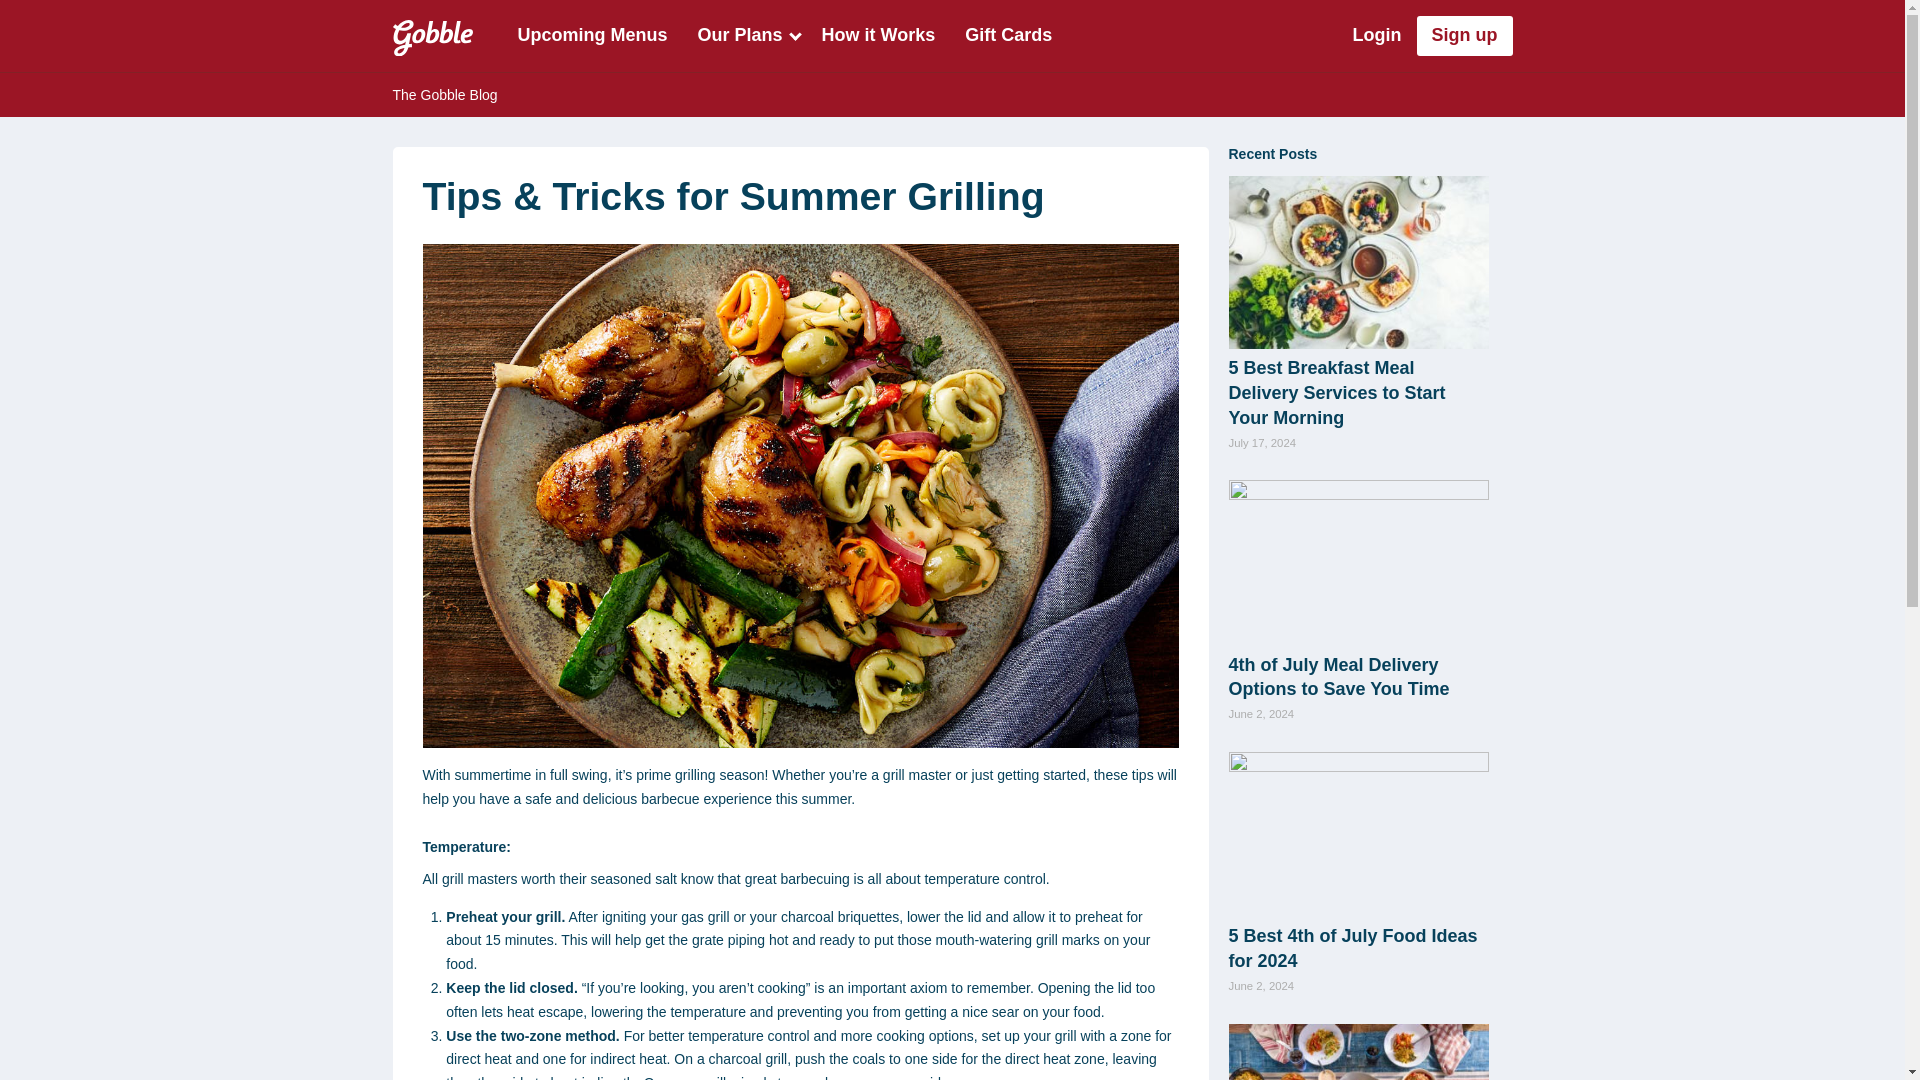 Image resolution: width=1920 pixels, height=1080 pixels. What do you see at coordinates (1338, 676) in the screenshot?
I see `4th of July Meal Delivery Options to Save You Time` at bounding box center [1338, 676].